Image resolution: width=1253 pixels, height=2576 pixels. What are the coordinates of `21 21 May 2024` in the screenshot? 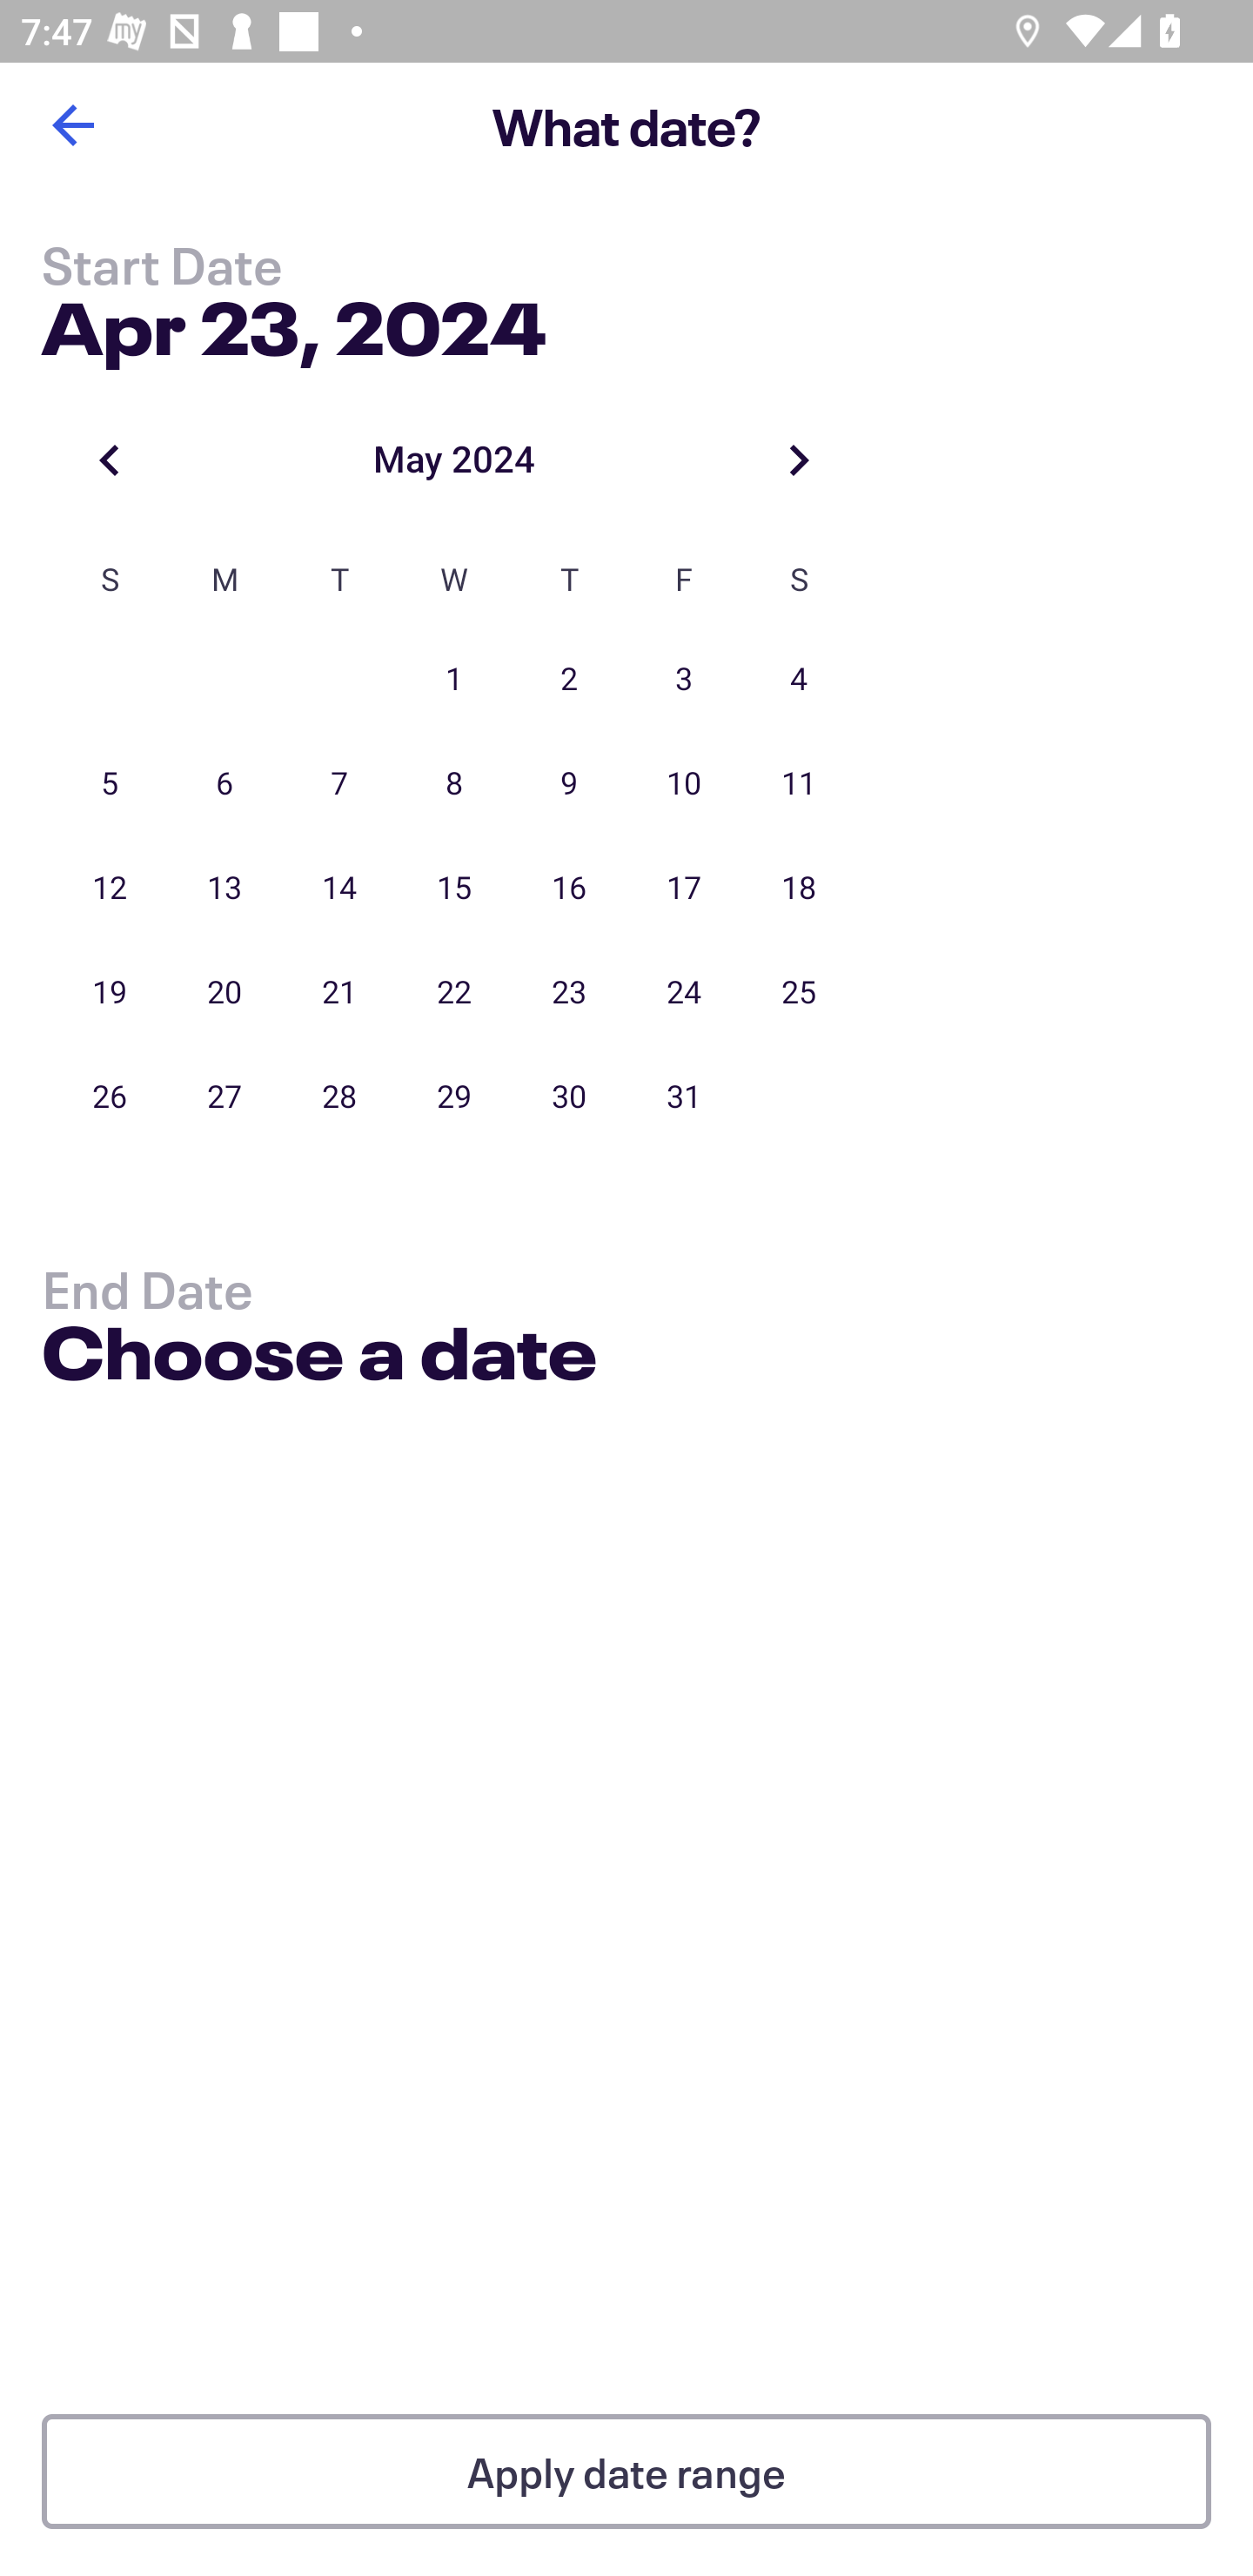 It's located at (339, 992).